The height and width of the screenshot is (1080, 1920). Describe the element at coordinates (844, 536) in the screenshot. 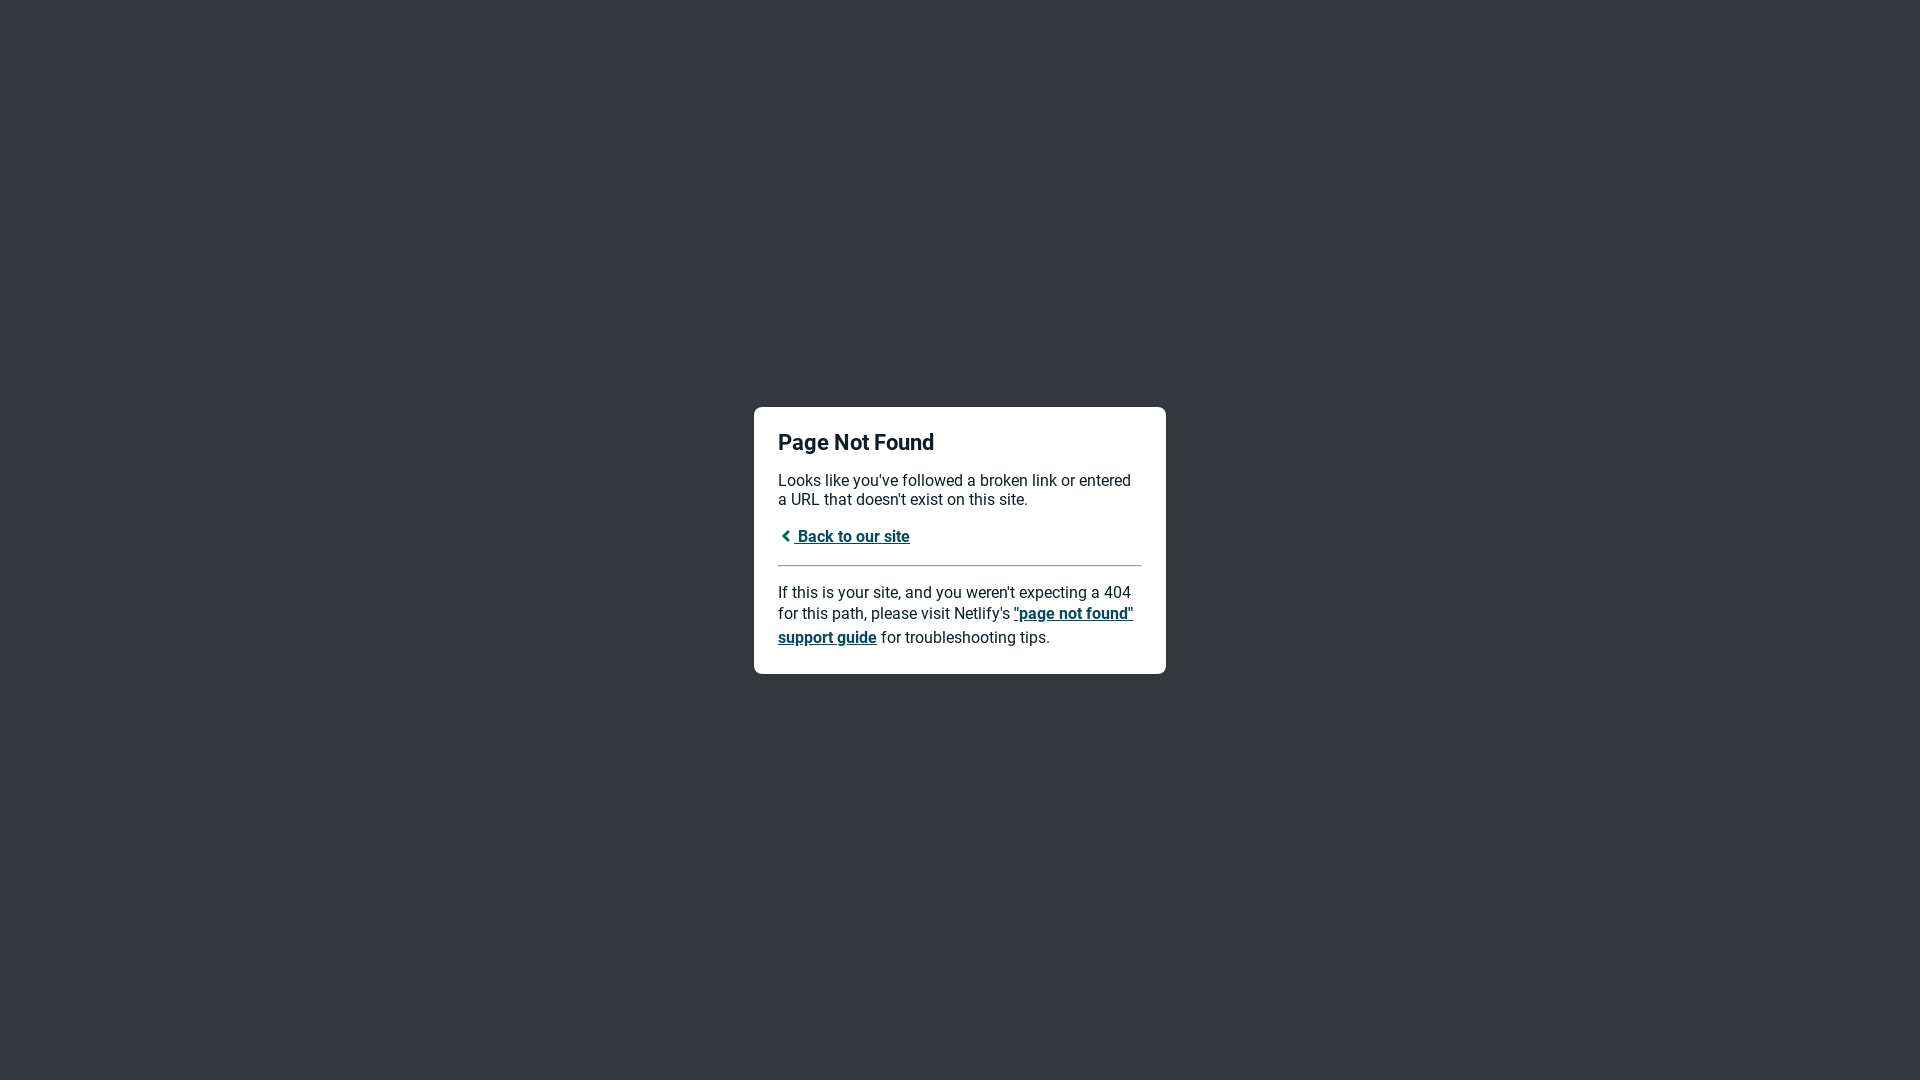

I see `Back to our site` at that location.